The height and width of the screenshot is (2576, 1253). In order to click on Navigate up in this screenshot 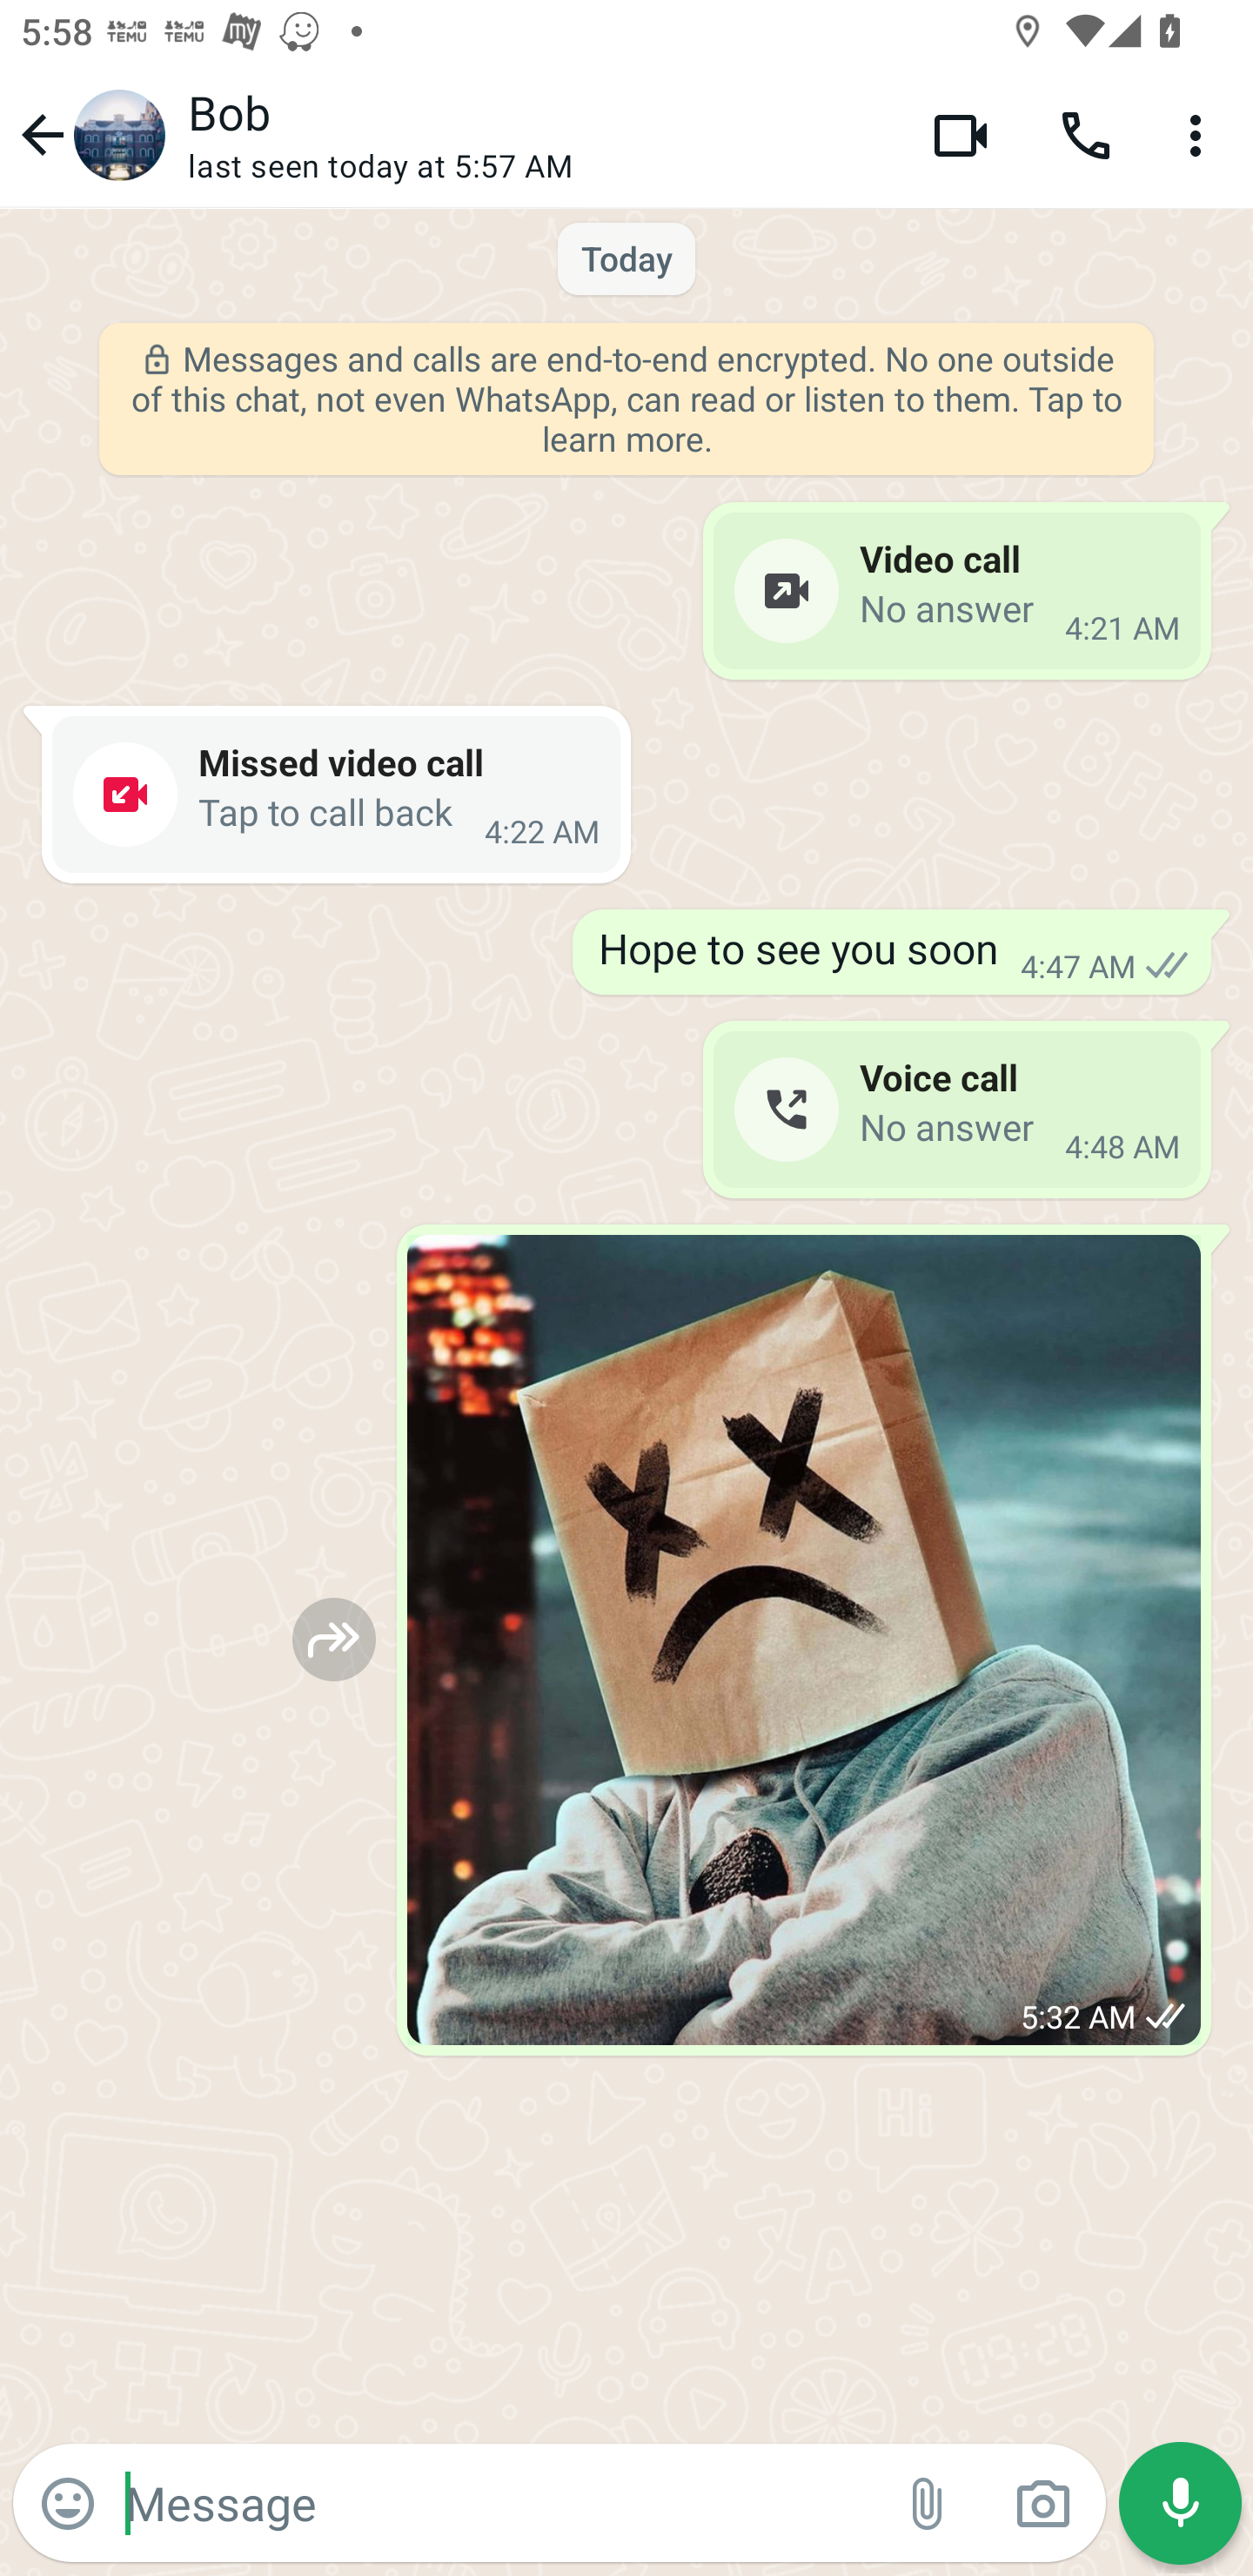, I will do `click(89, 134)`.